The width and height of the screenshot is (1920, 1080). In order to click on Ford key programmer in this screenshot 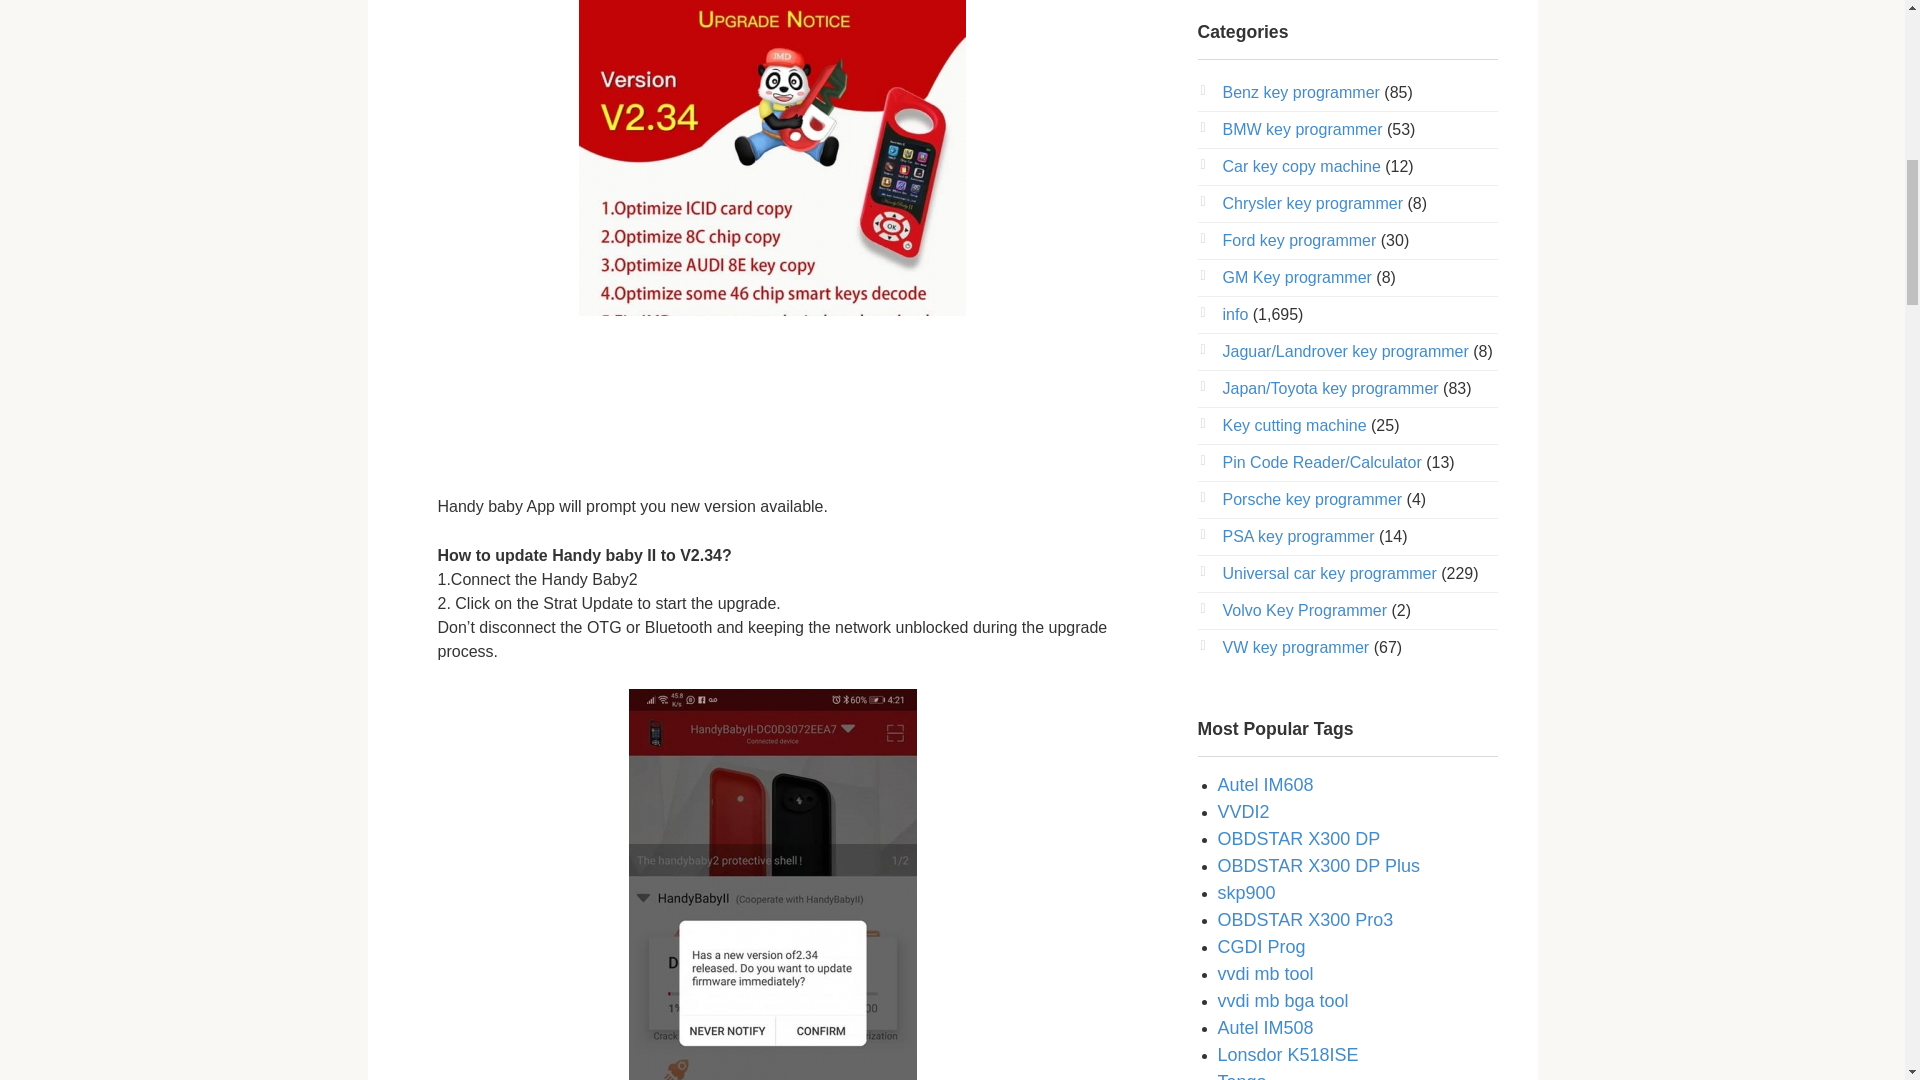, I will do `click(1298, 240)`.